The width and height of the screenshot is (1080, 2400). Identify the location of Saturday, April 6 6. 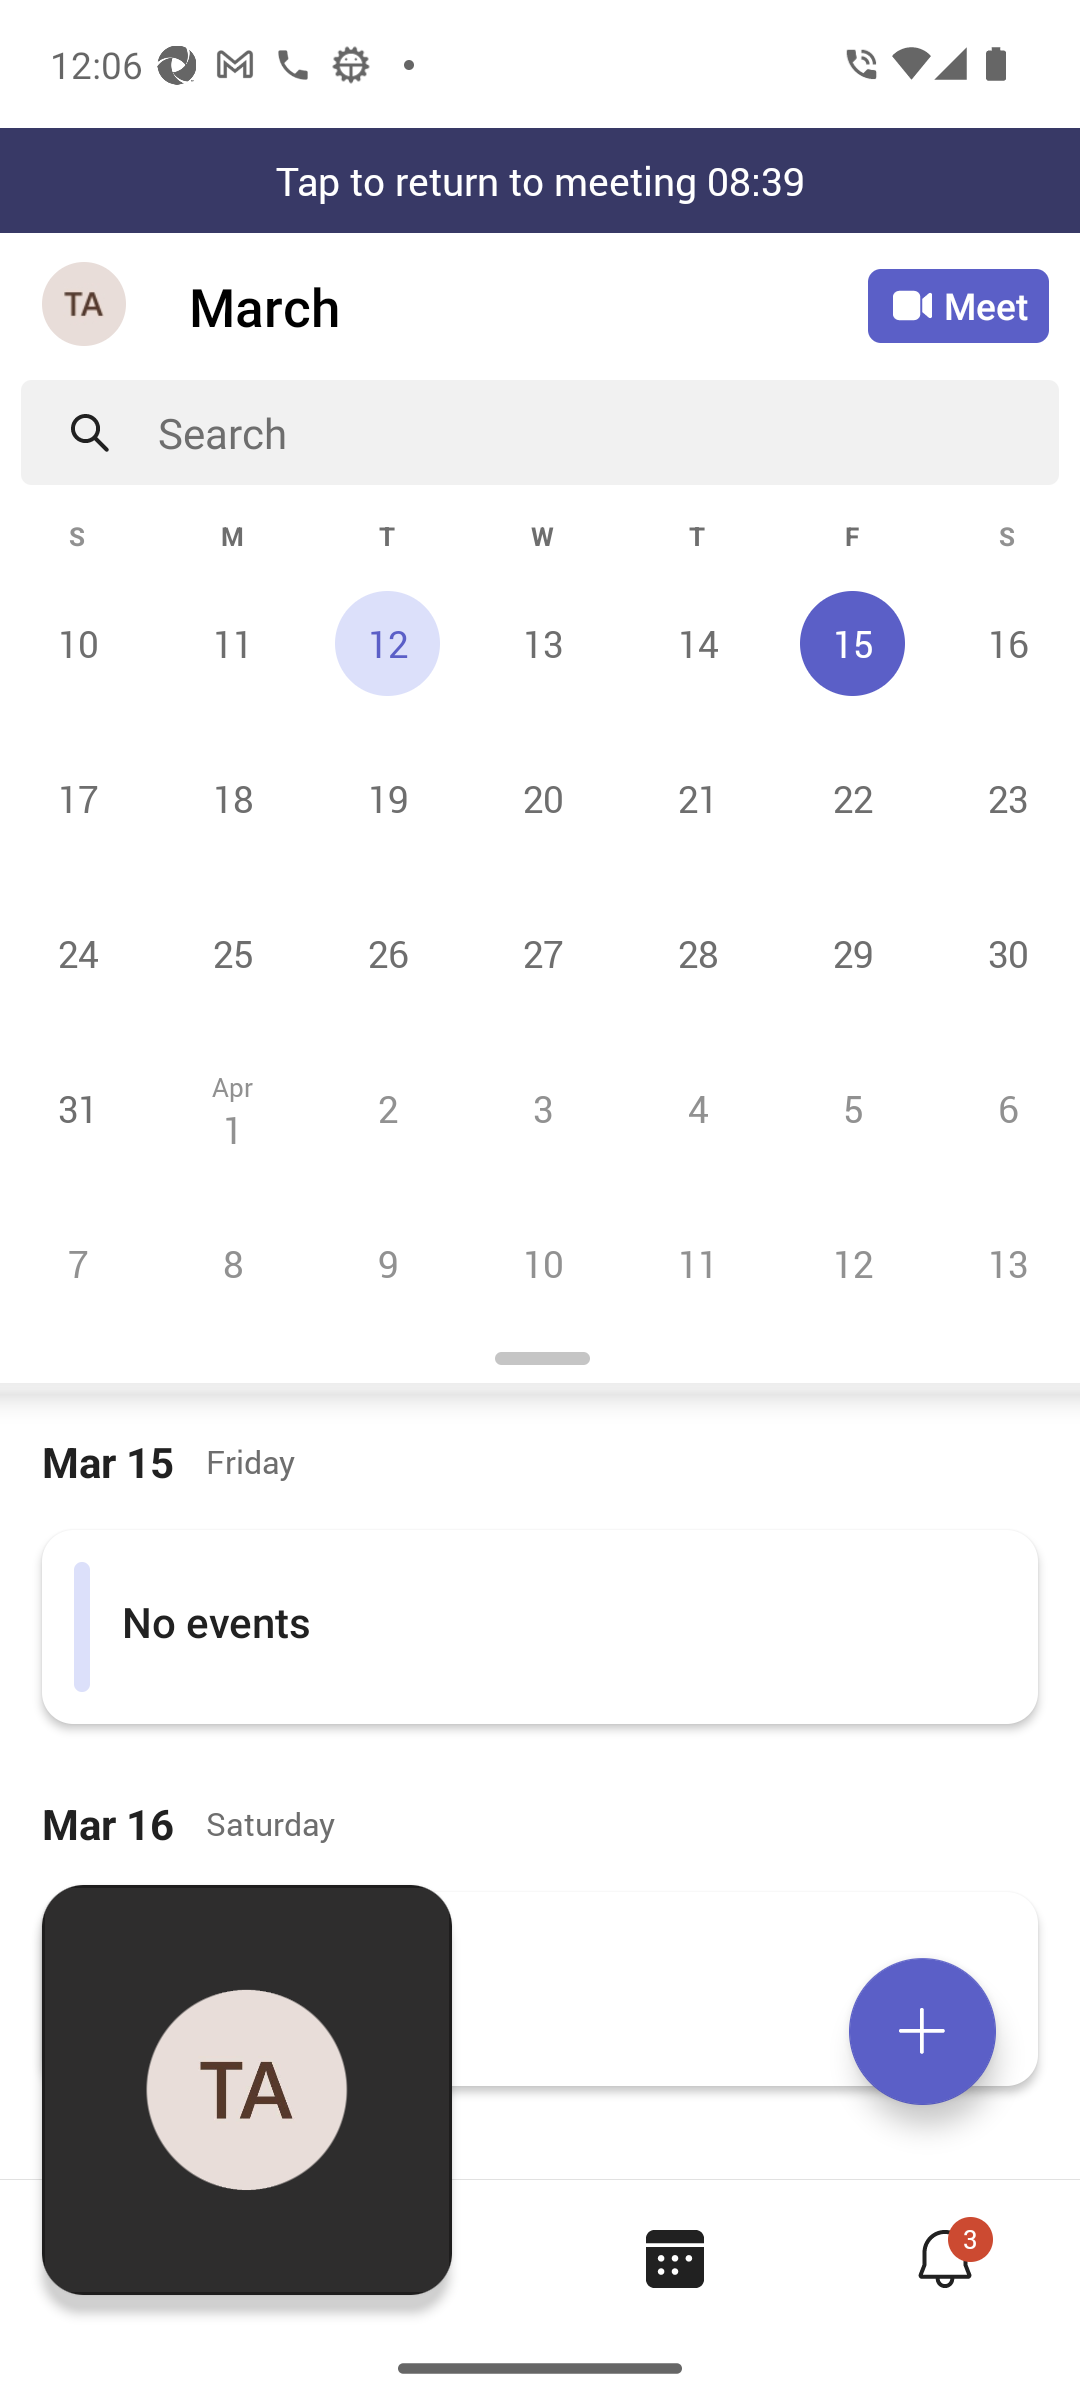
(1004, 1108).